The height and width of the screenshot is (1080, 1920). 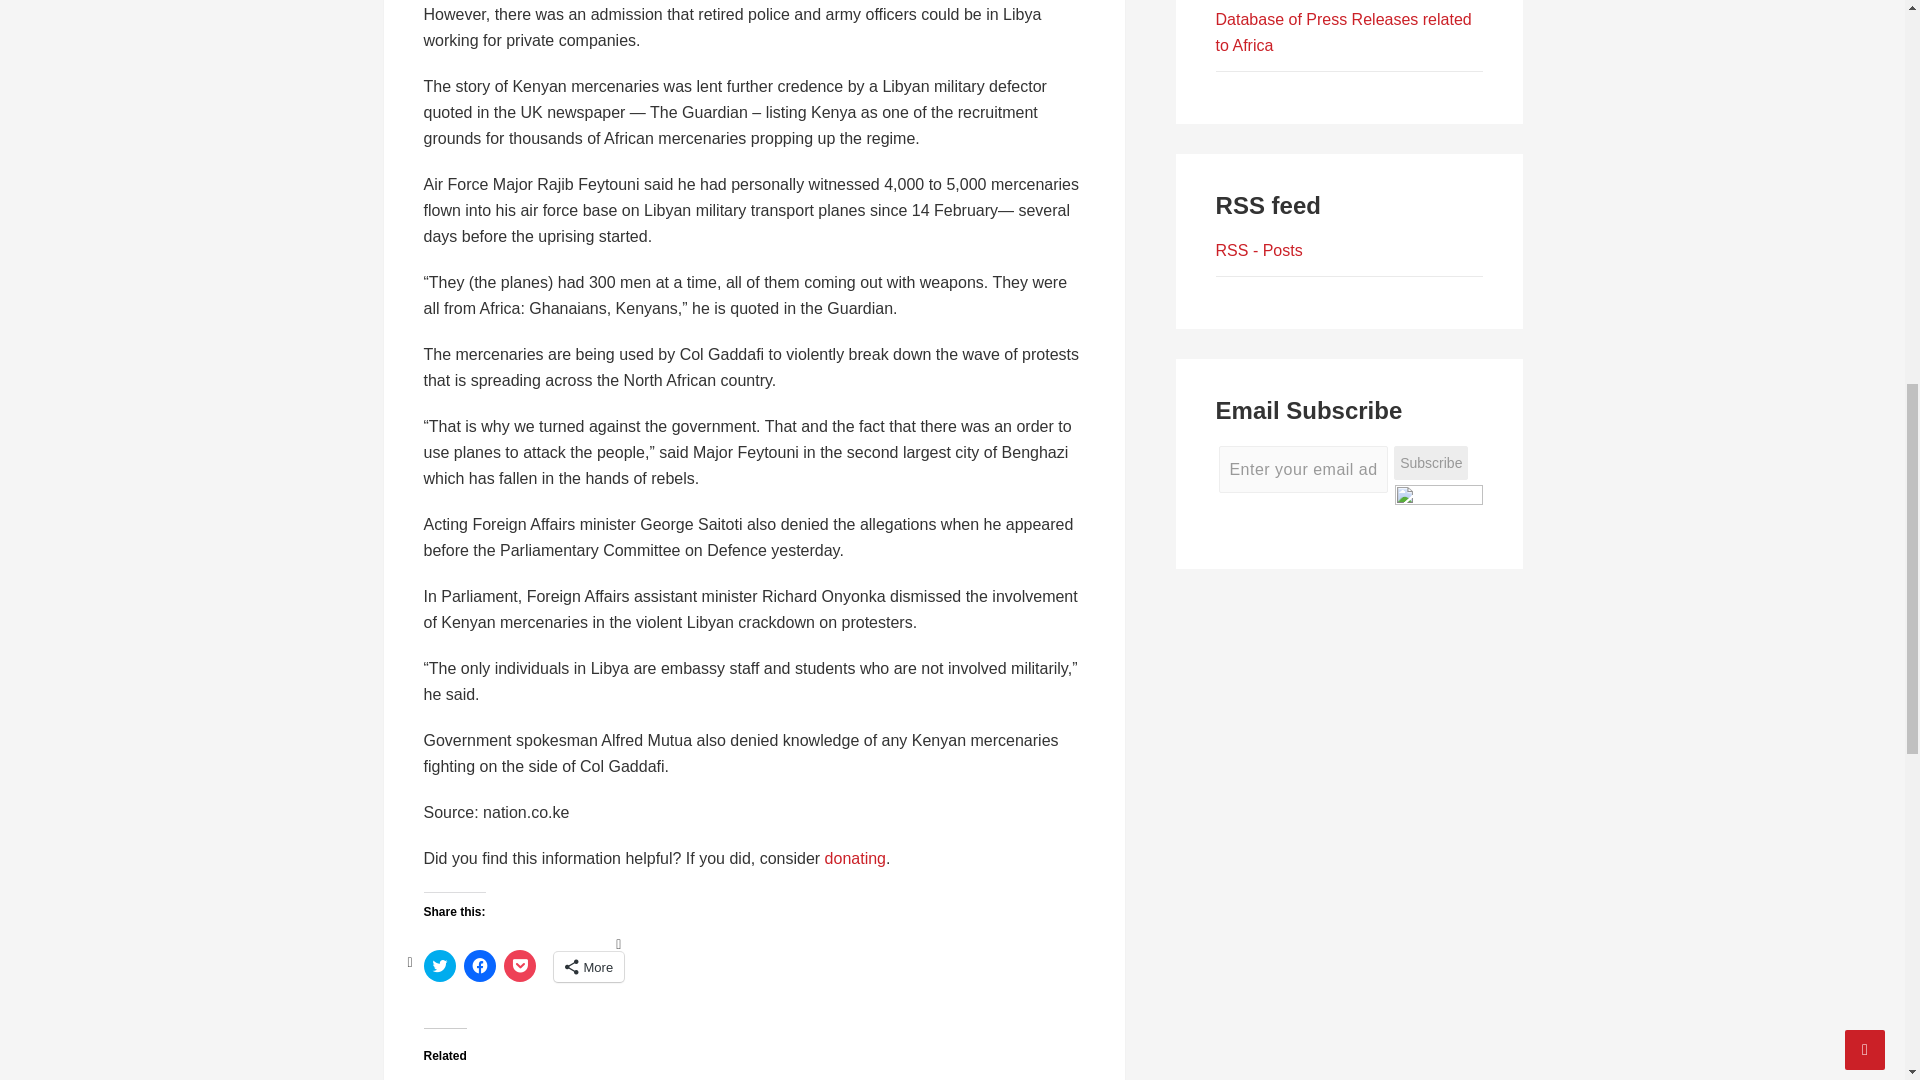 What do you see at coordinates (1430, 463) in the screenshot?
I see `Subscribe` at bounding box center [1430, 463].